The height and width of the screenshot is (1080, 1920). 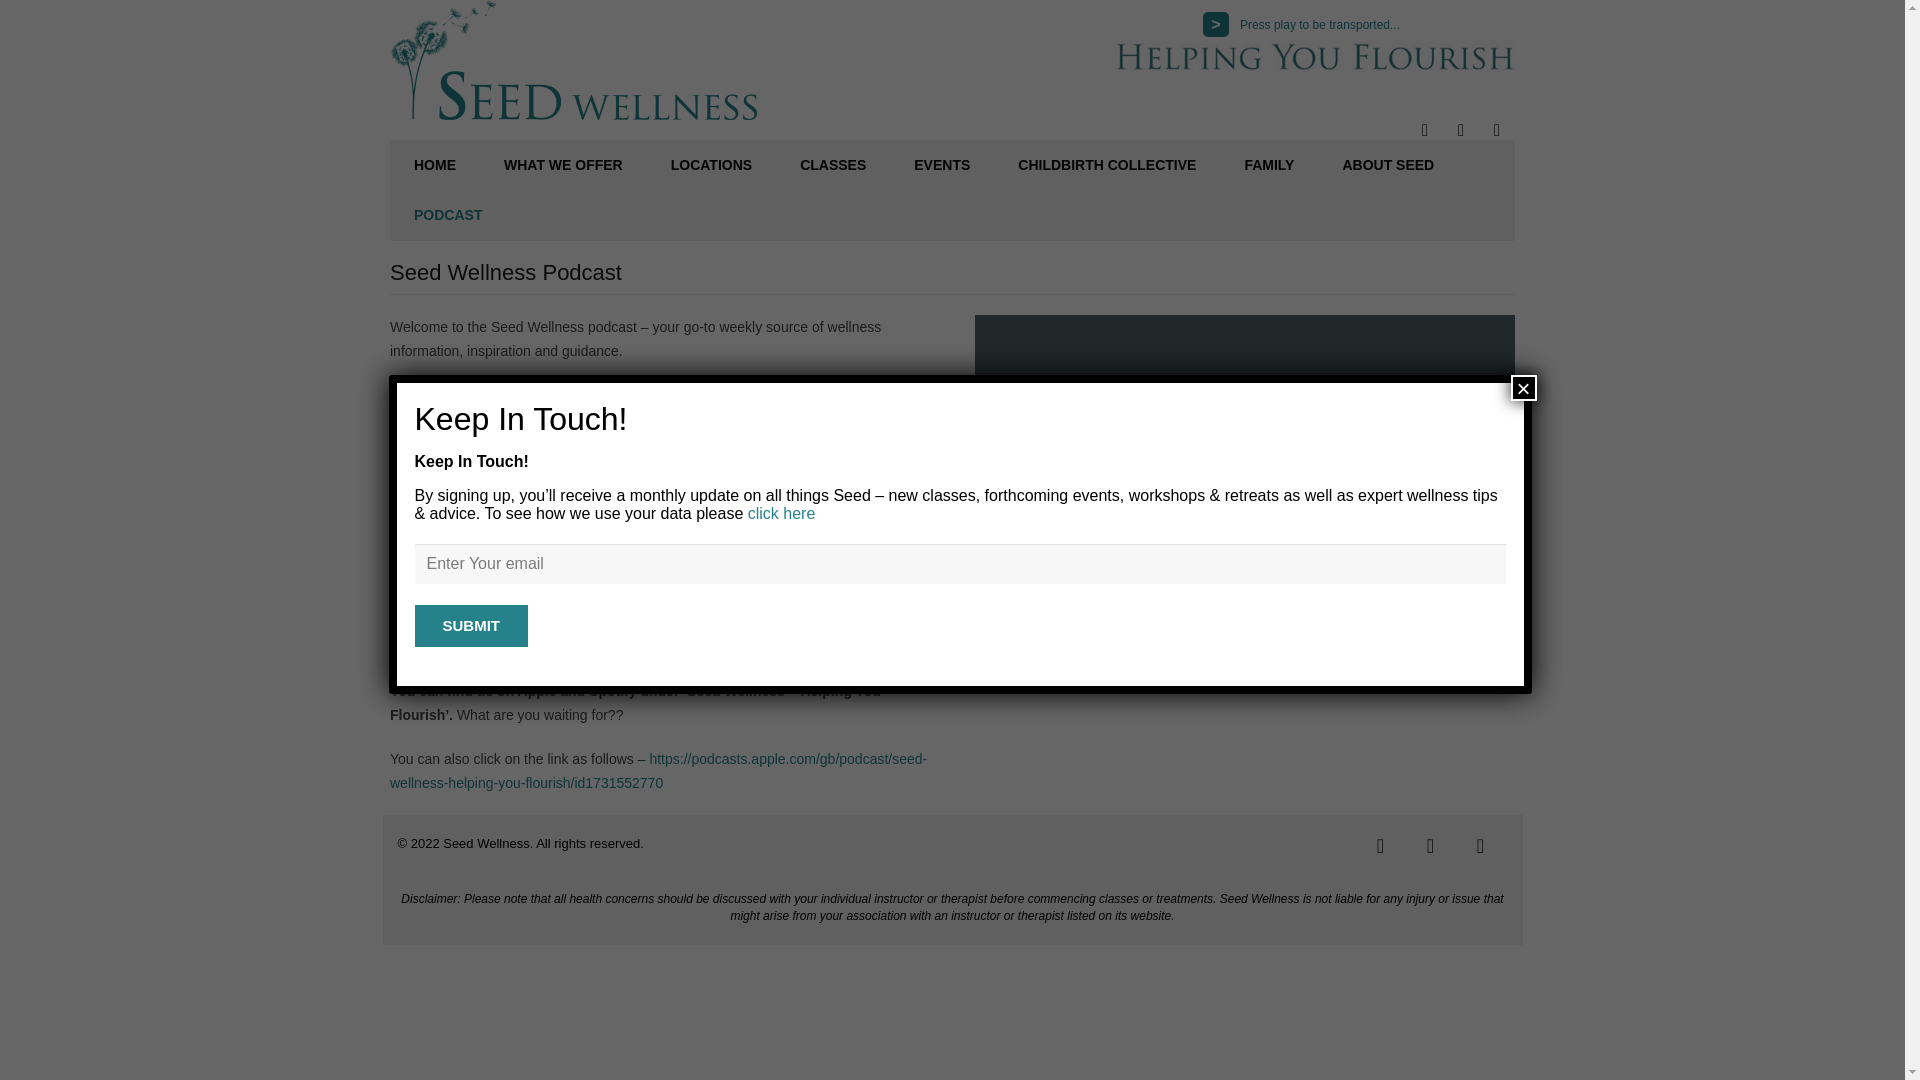 What do you see at coordinates (564, 165) in the screenshot?
I see `WHAT WE OFFER` at bounding box center [564, 165].